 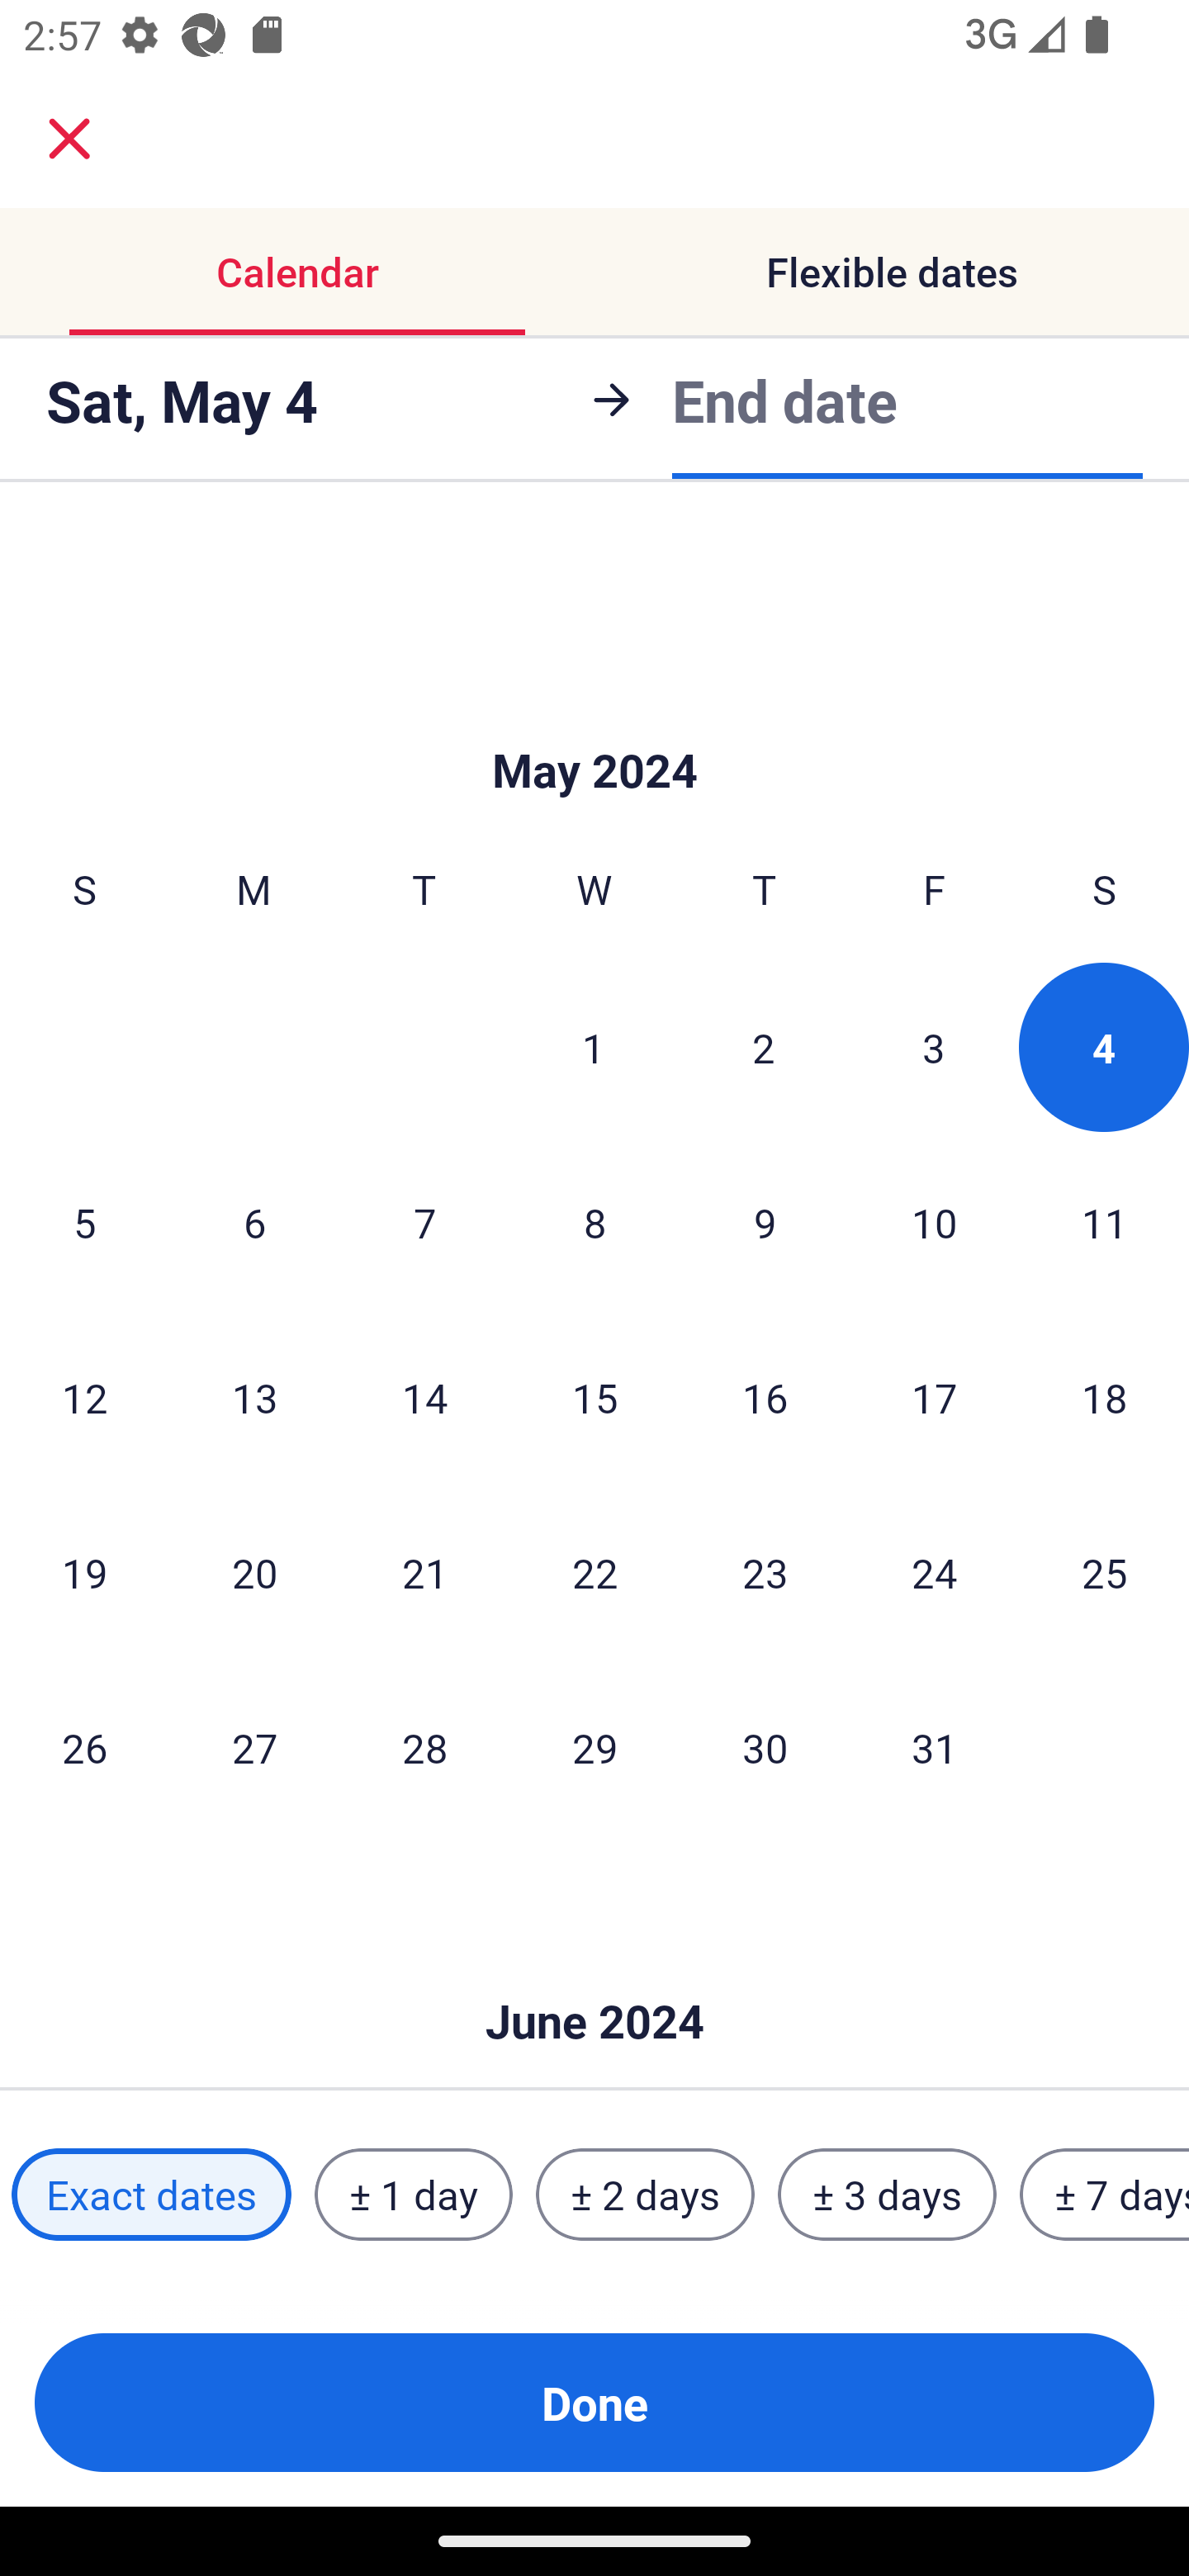 I want to click on 26 Sunday, May 26, 2024, so click(x=84, y=1747).